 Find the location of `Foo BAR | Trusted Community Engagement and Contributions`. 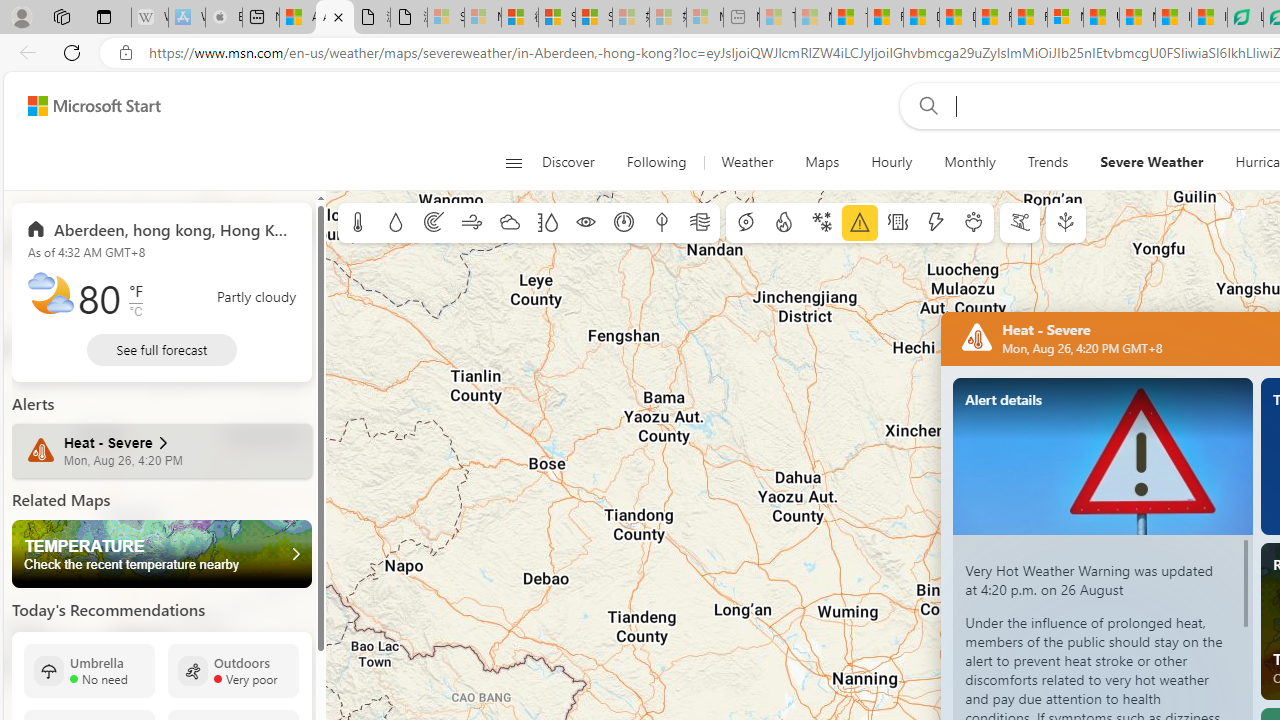

Foo BAR | Trusted Community Engagement and Contributions is located at coordinates (1030, 18).